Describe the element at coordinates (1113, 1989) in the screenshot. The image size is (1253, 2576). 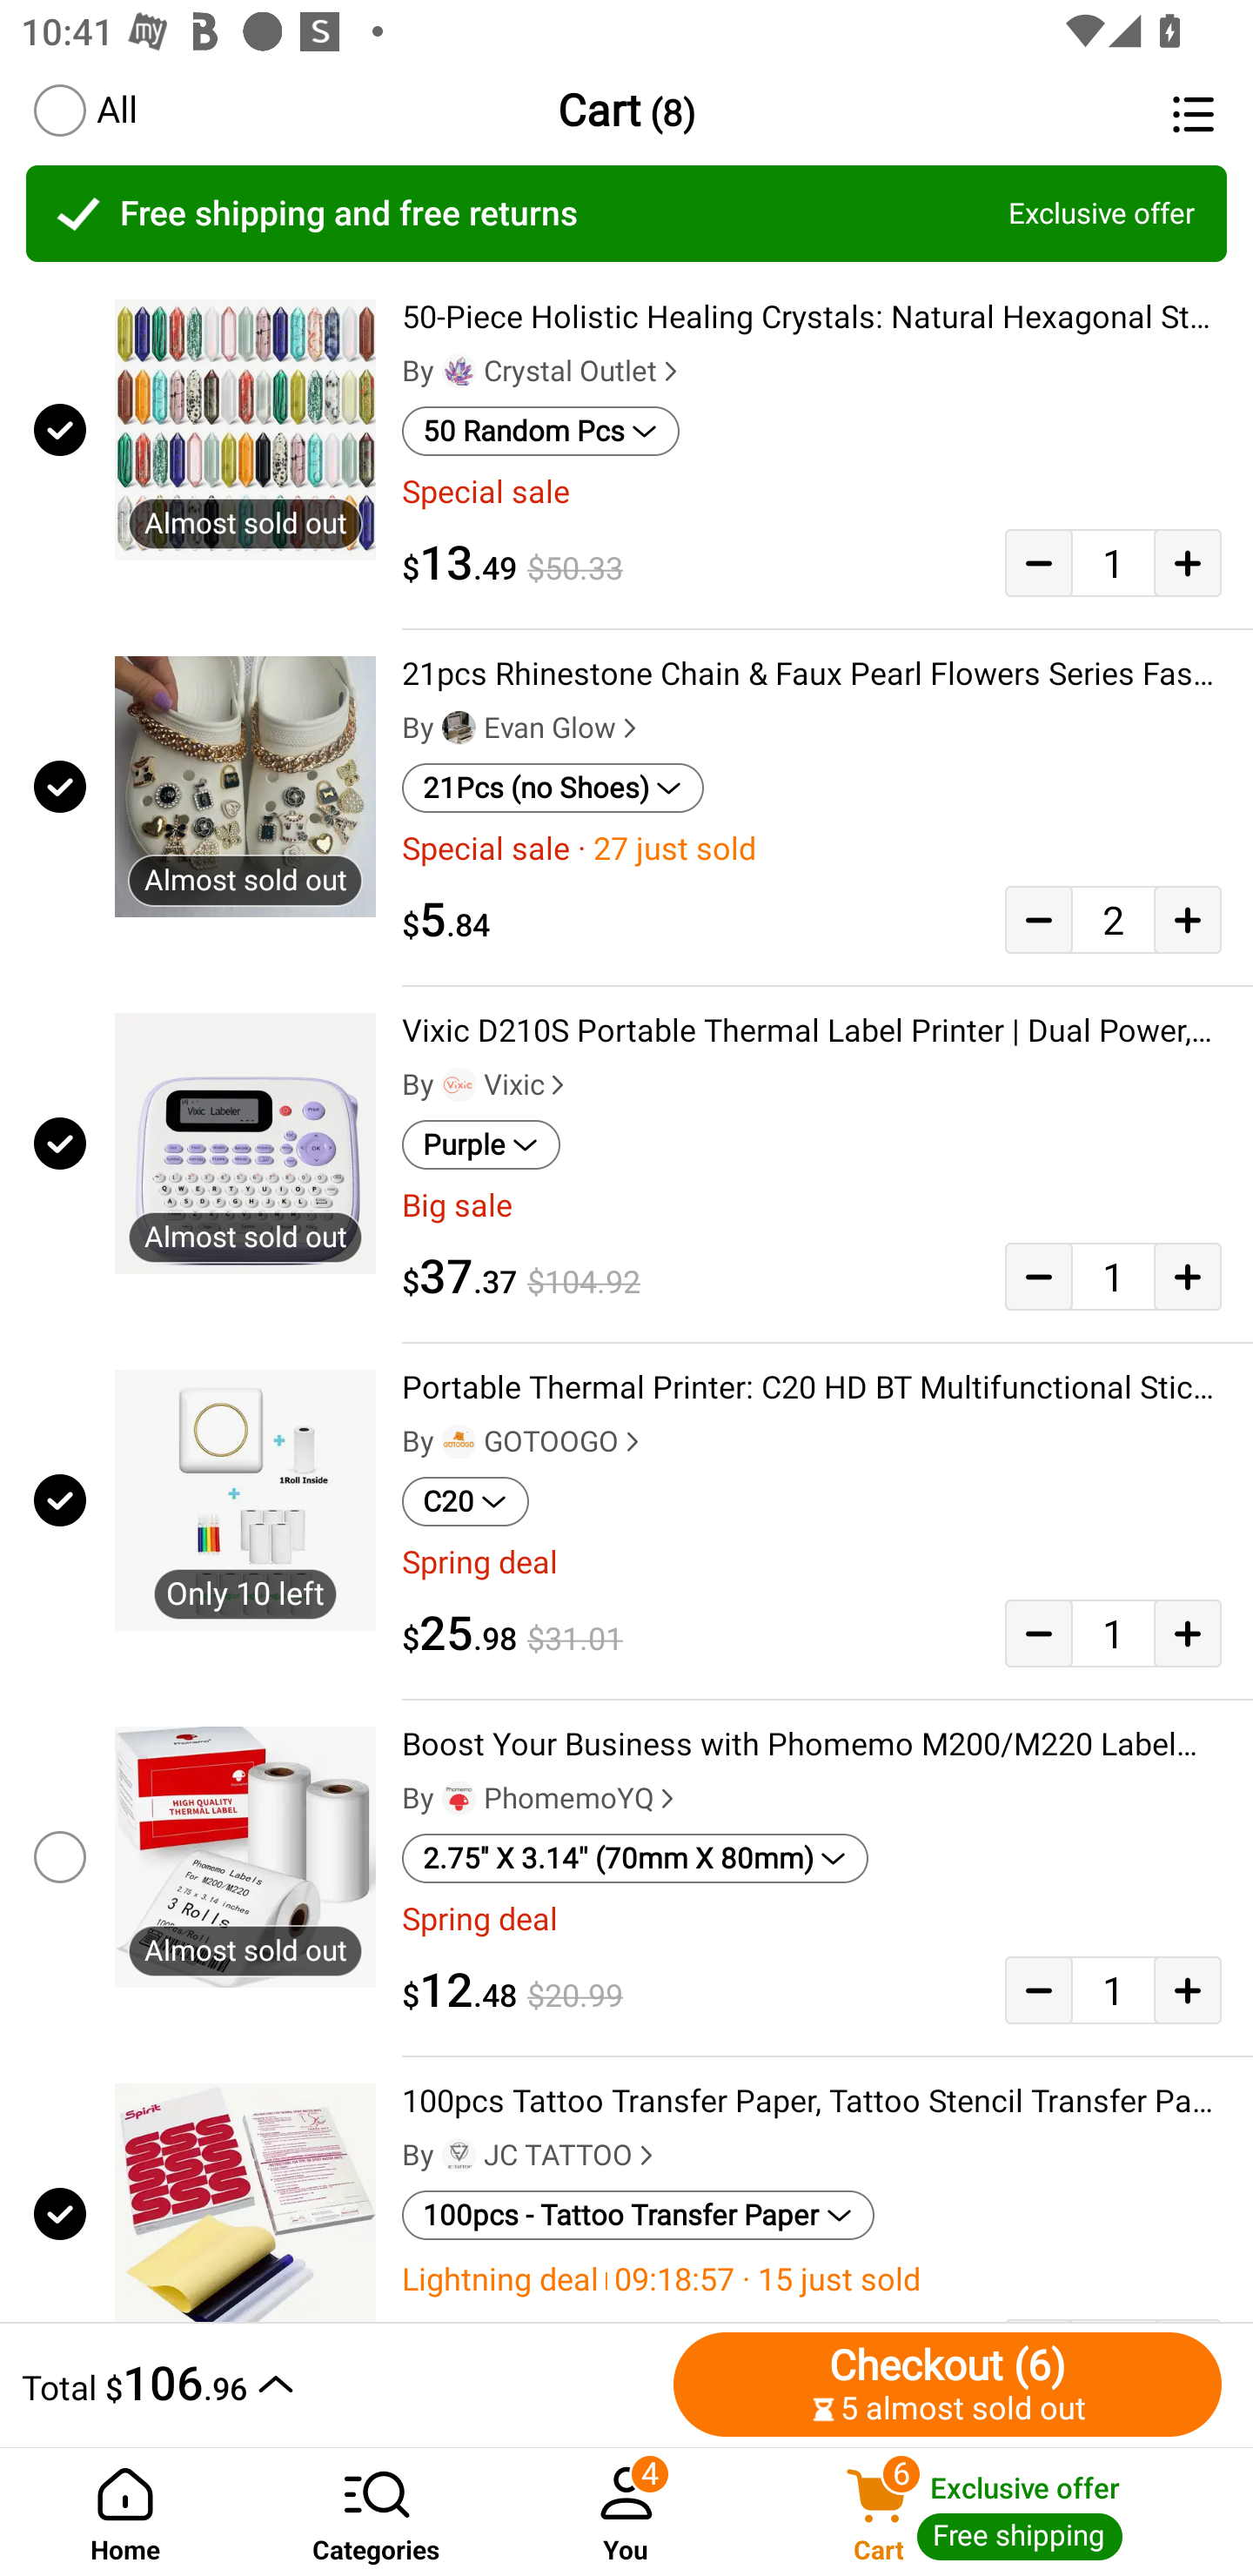
I see `1` at that location.